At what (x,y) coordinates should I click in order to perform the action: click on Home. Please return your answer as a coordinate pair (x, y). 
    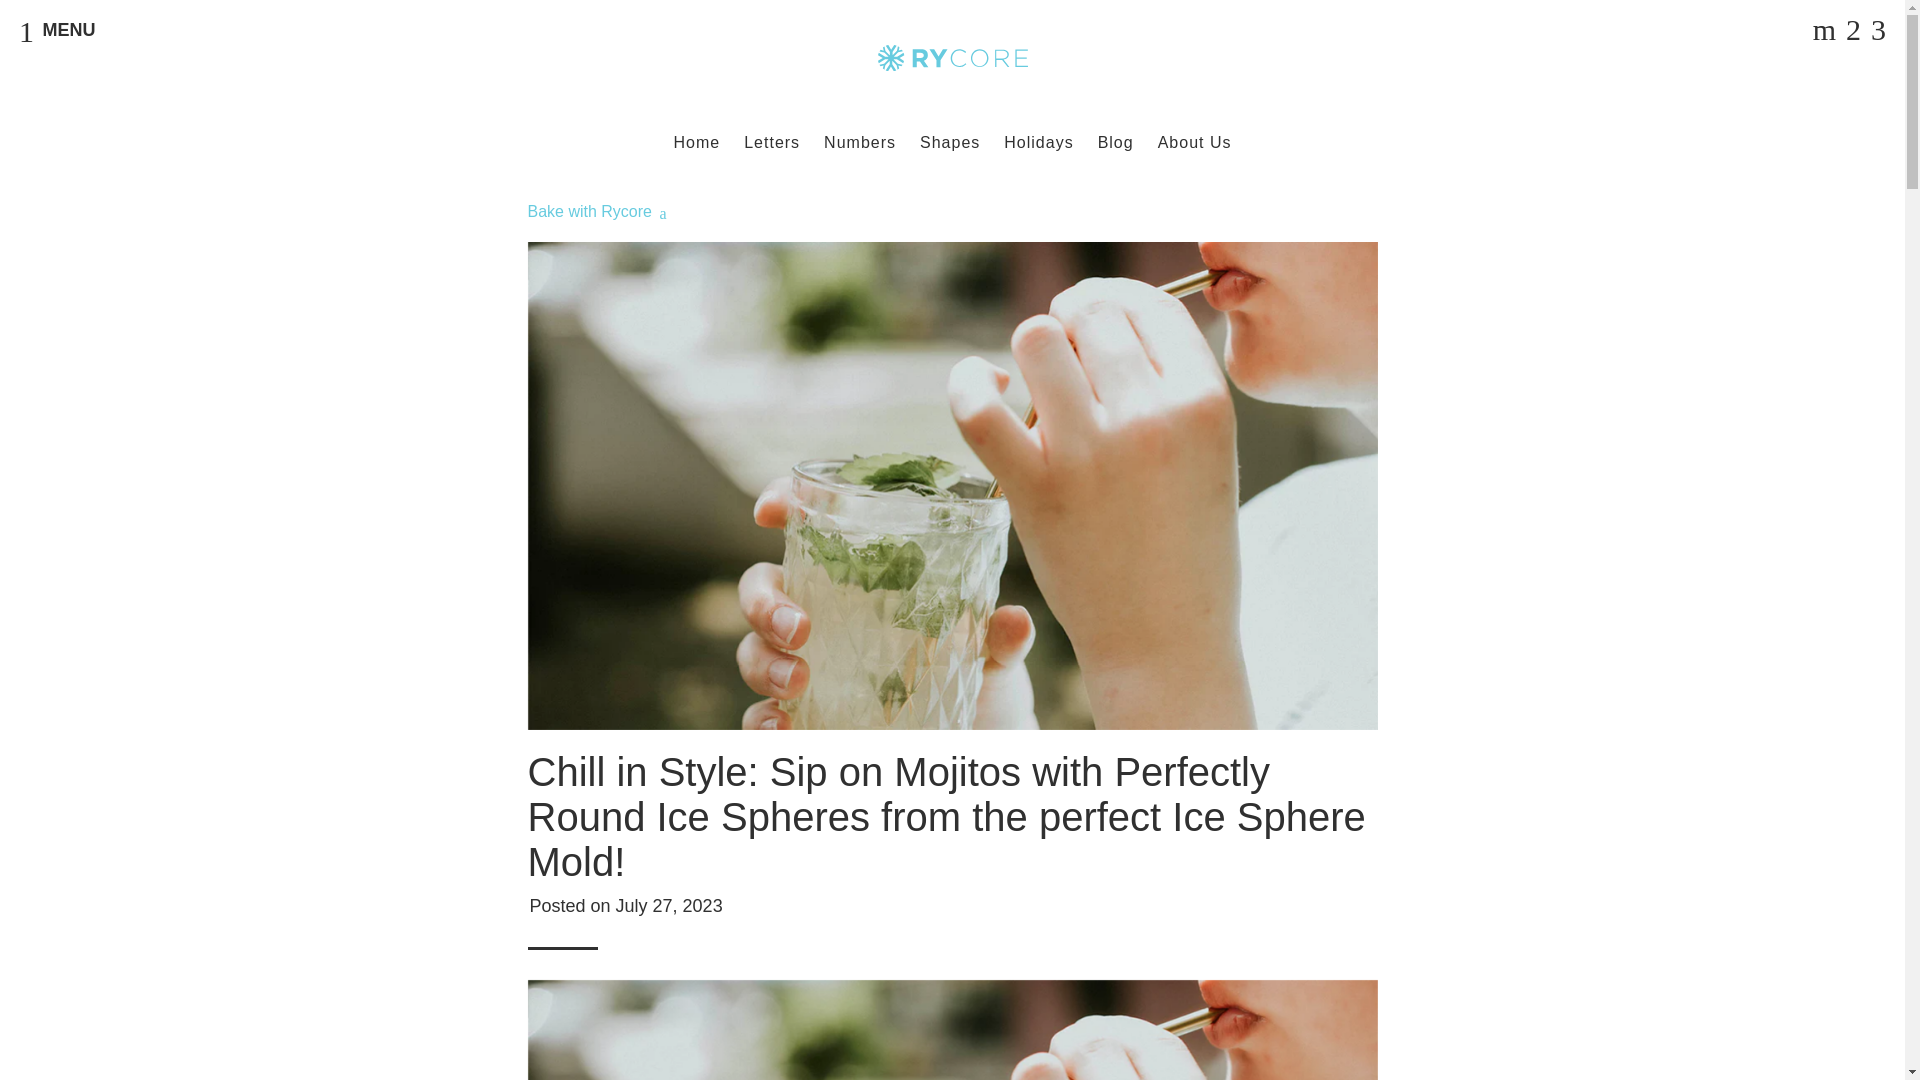
    Looking at the image, I should click on (698, 143).